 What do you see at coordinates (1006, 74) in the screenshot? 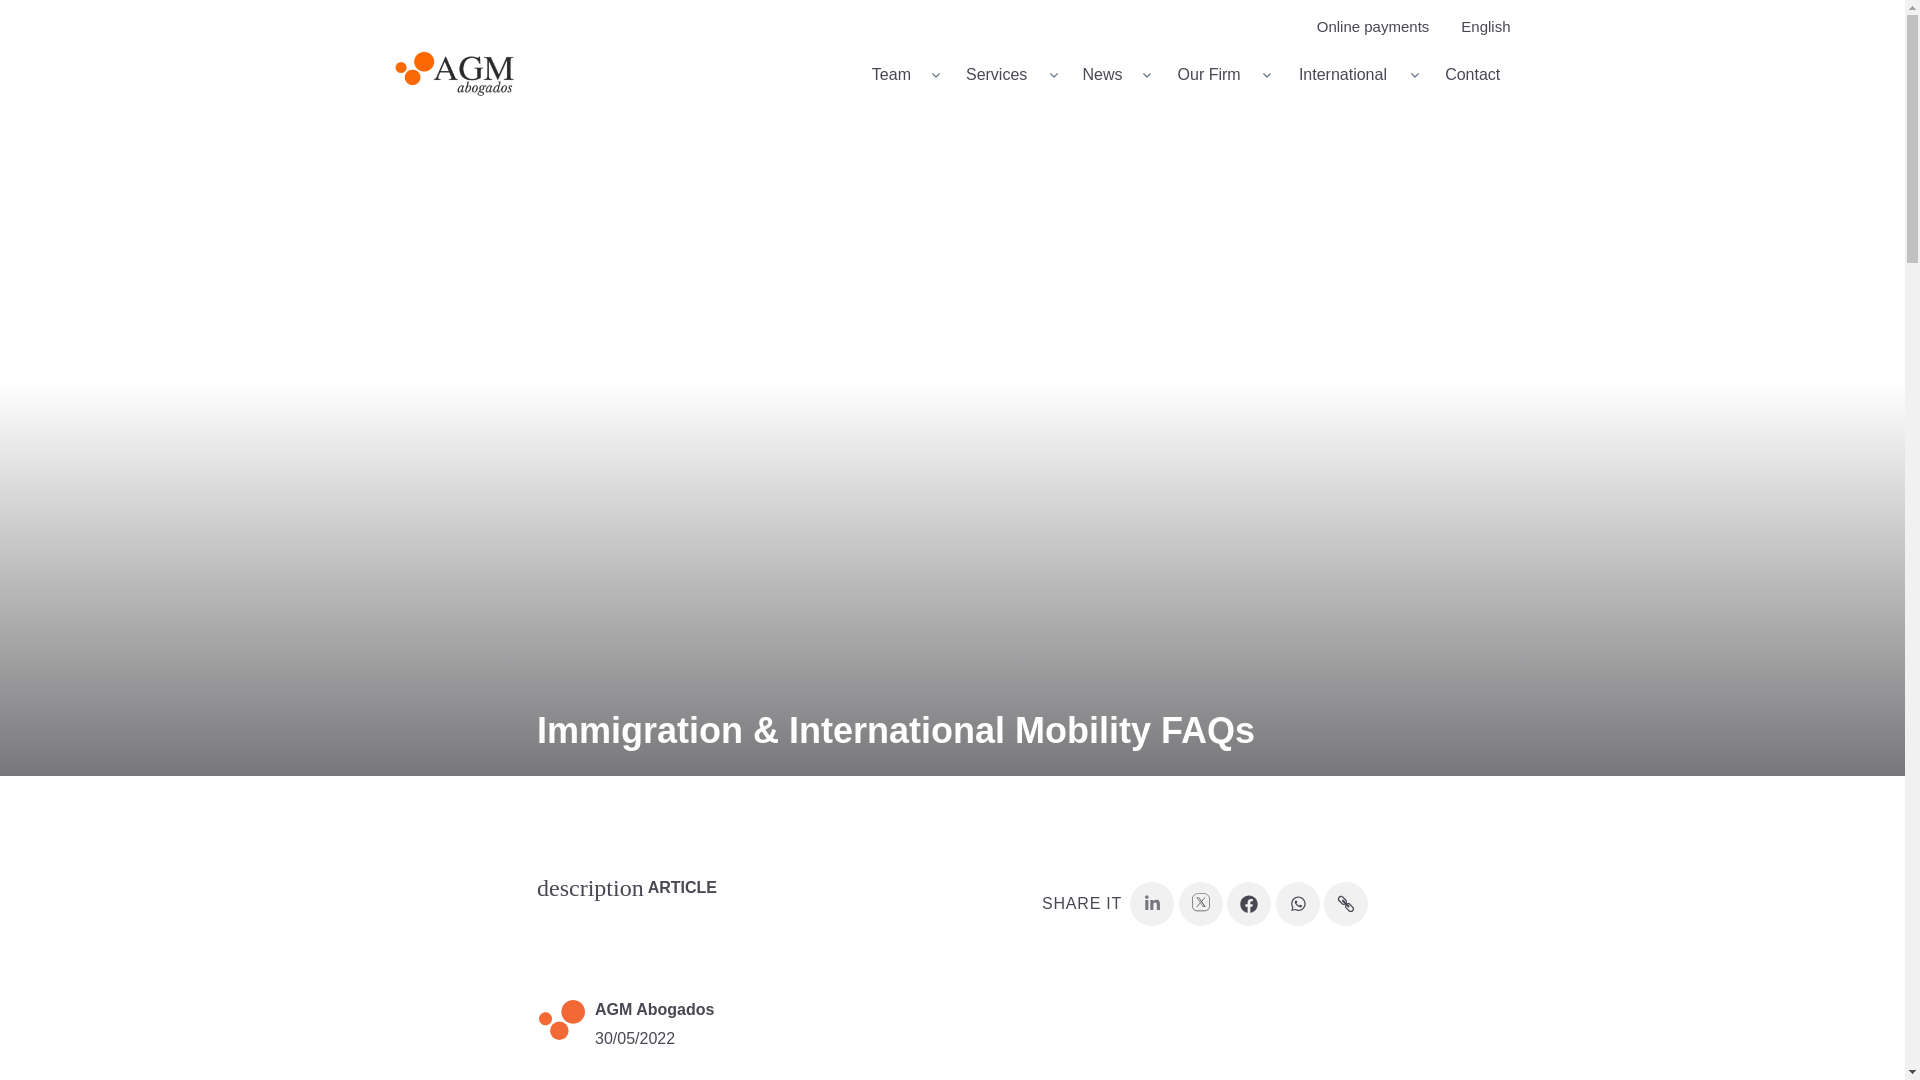
I see `Online payments` at bounding box center [1006, 74].